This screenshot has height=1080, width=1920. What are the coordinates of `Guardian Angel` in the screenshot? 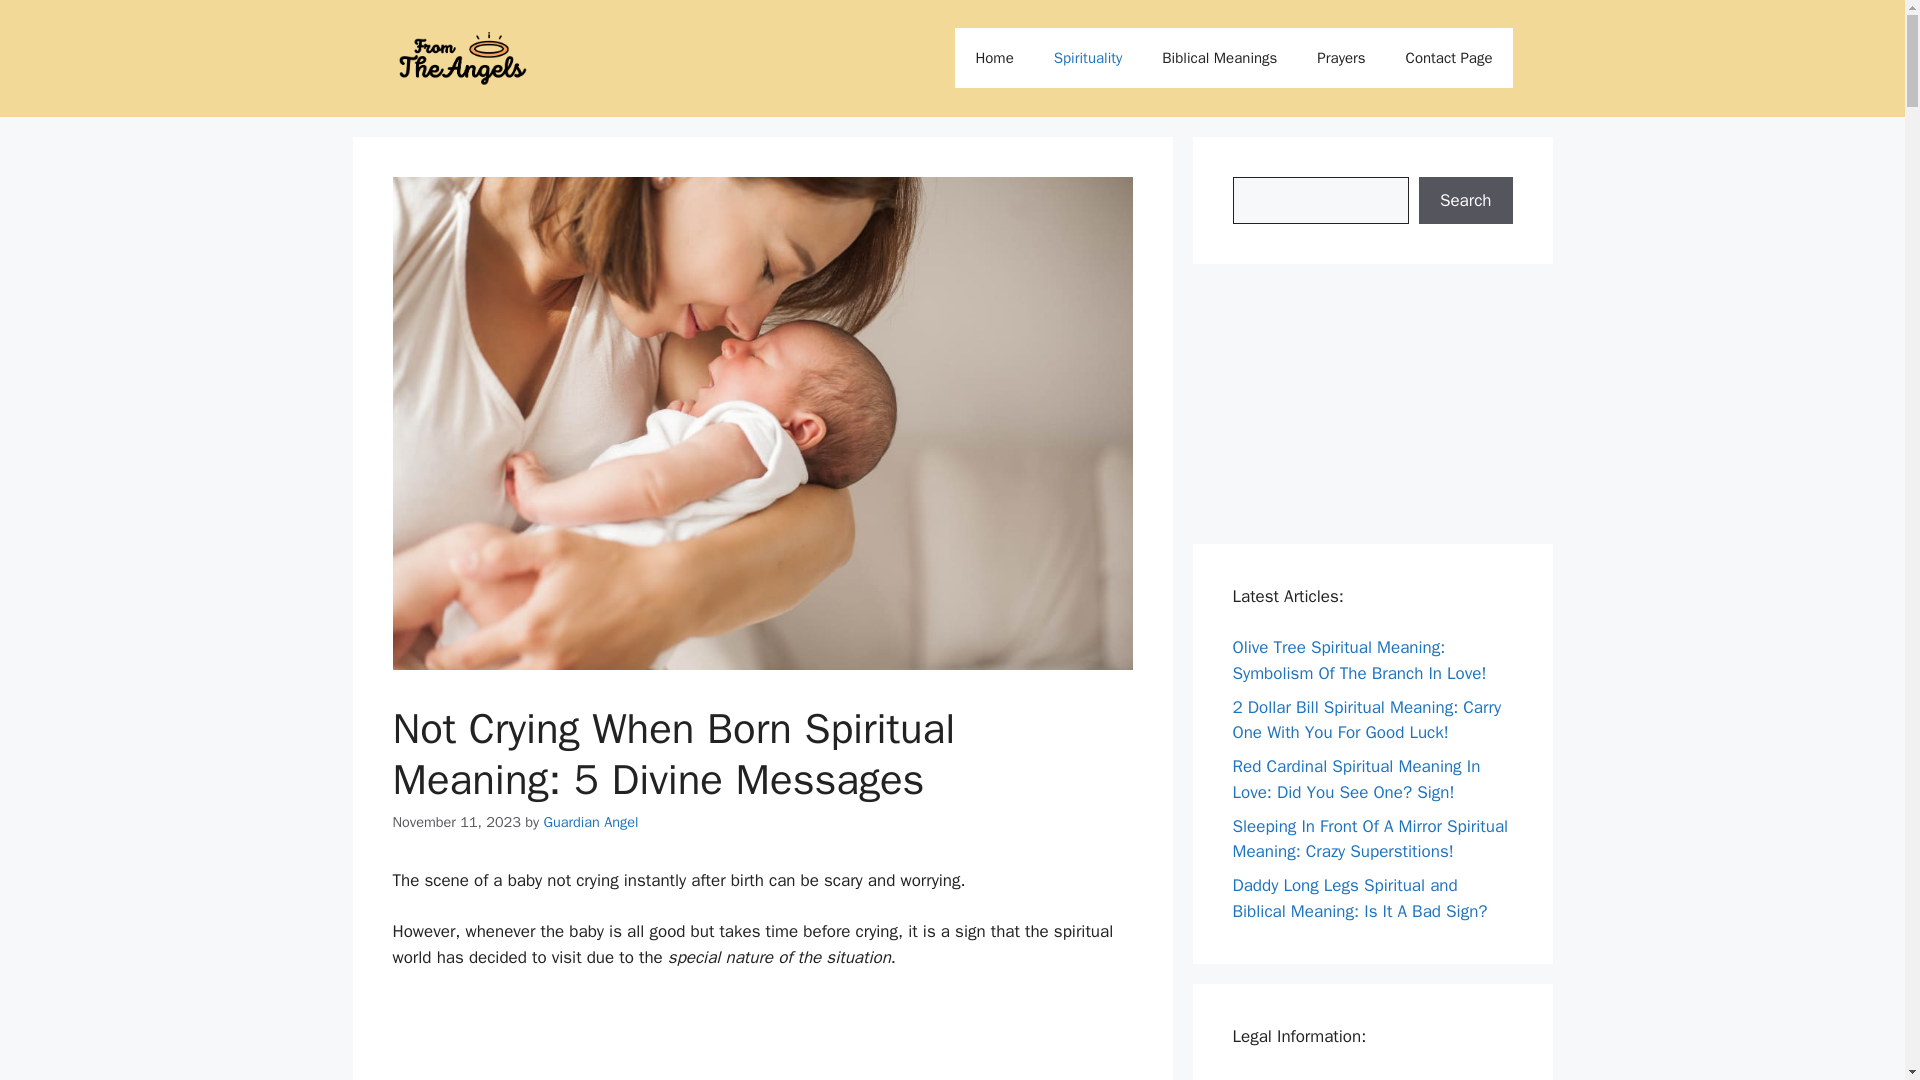 It's located at (590, 822).